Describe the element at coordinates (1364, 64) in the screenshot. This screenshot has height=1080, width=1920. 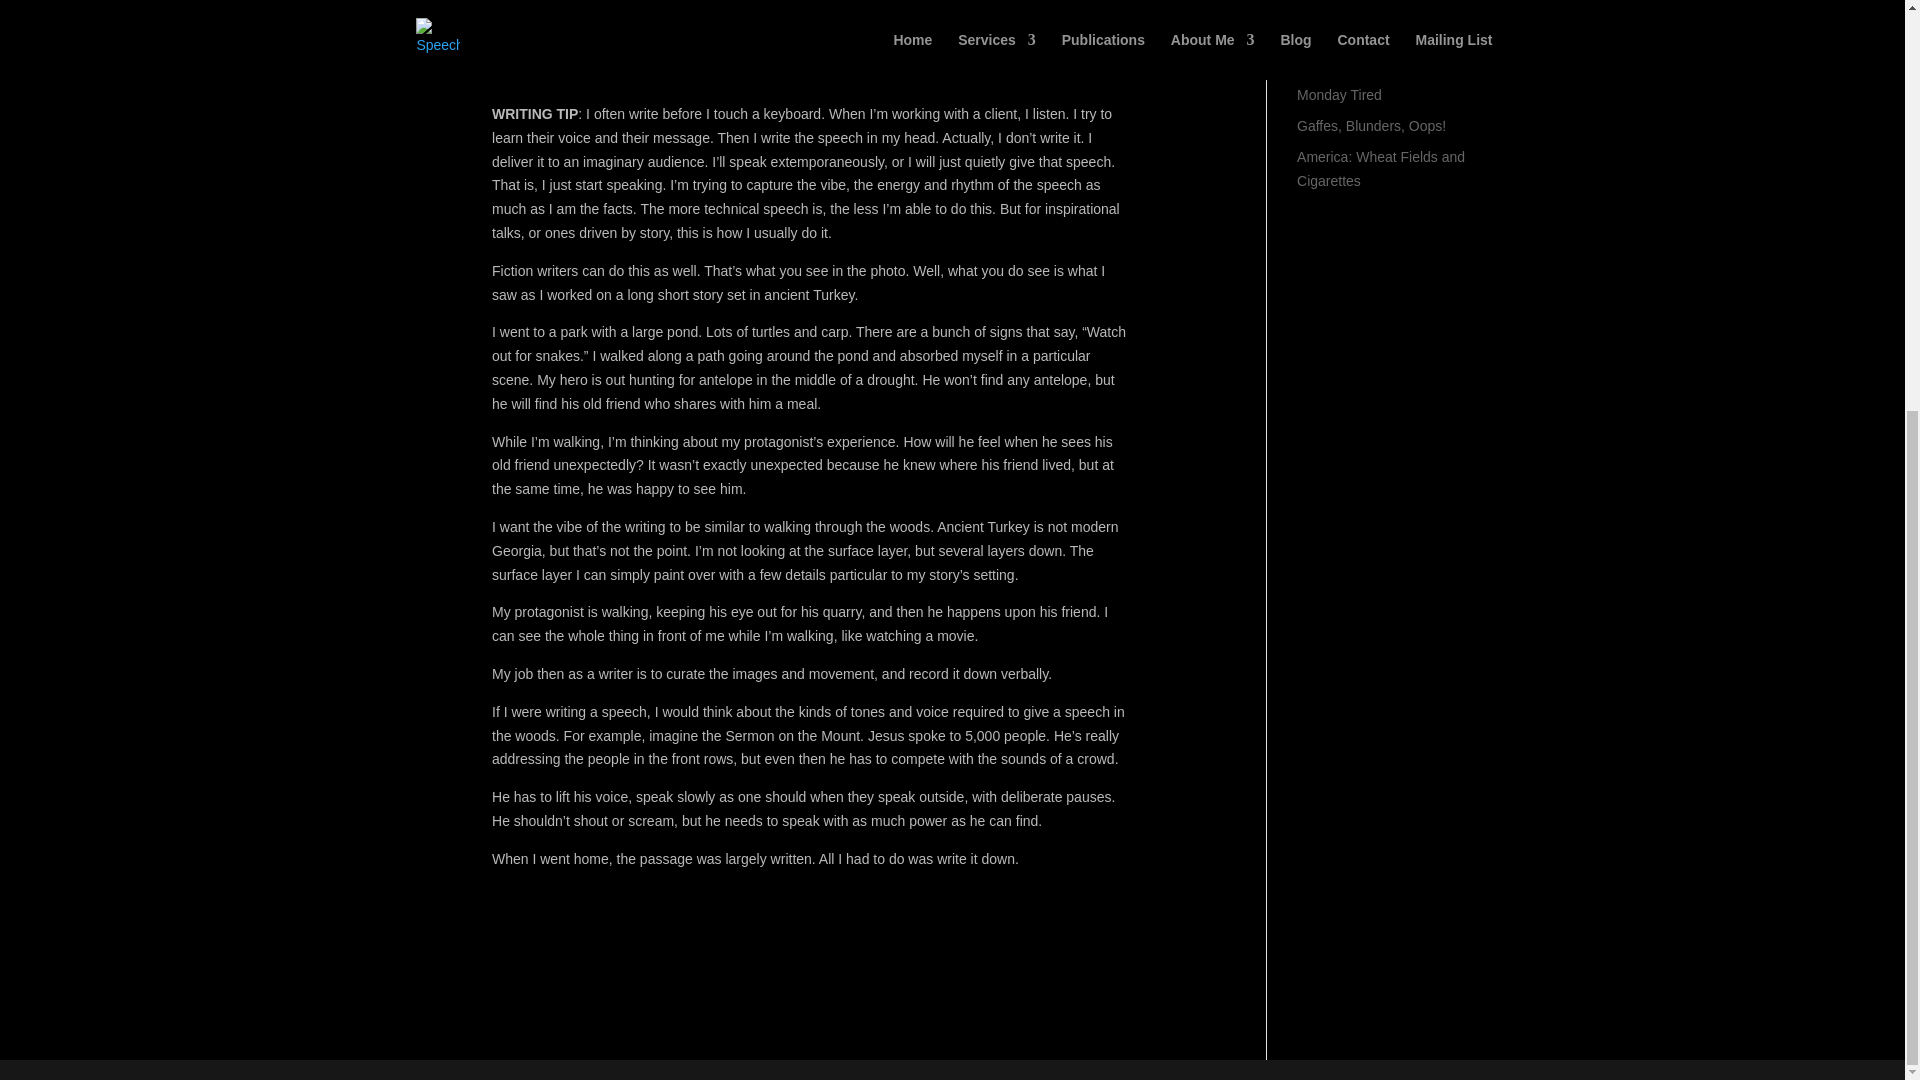
I see `Job Interview Training` at that location.